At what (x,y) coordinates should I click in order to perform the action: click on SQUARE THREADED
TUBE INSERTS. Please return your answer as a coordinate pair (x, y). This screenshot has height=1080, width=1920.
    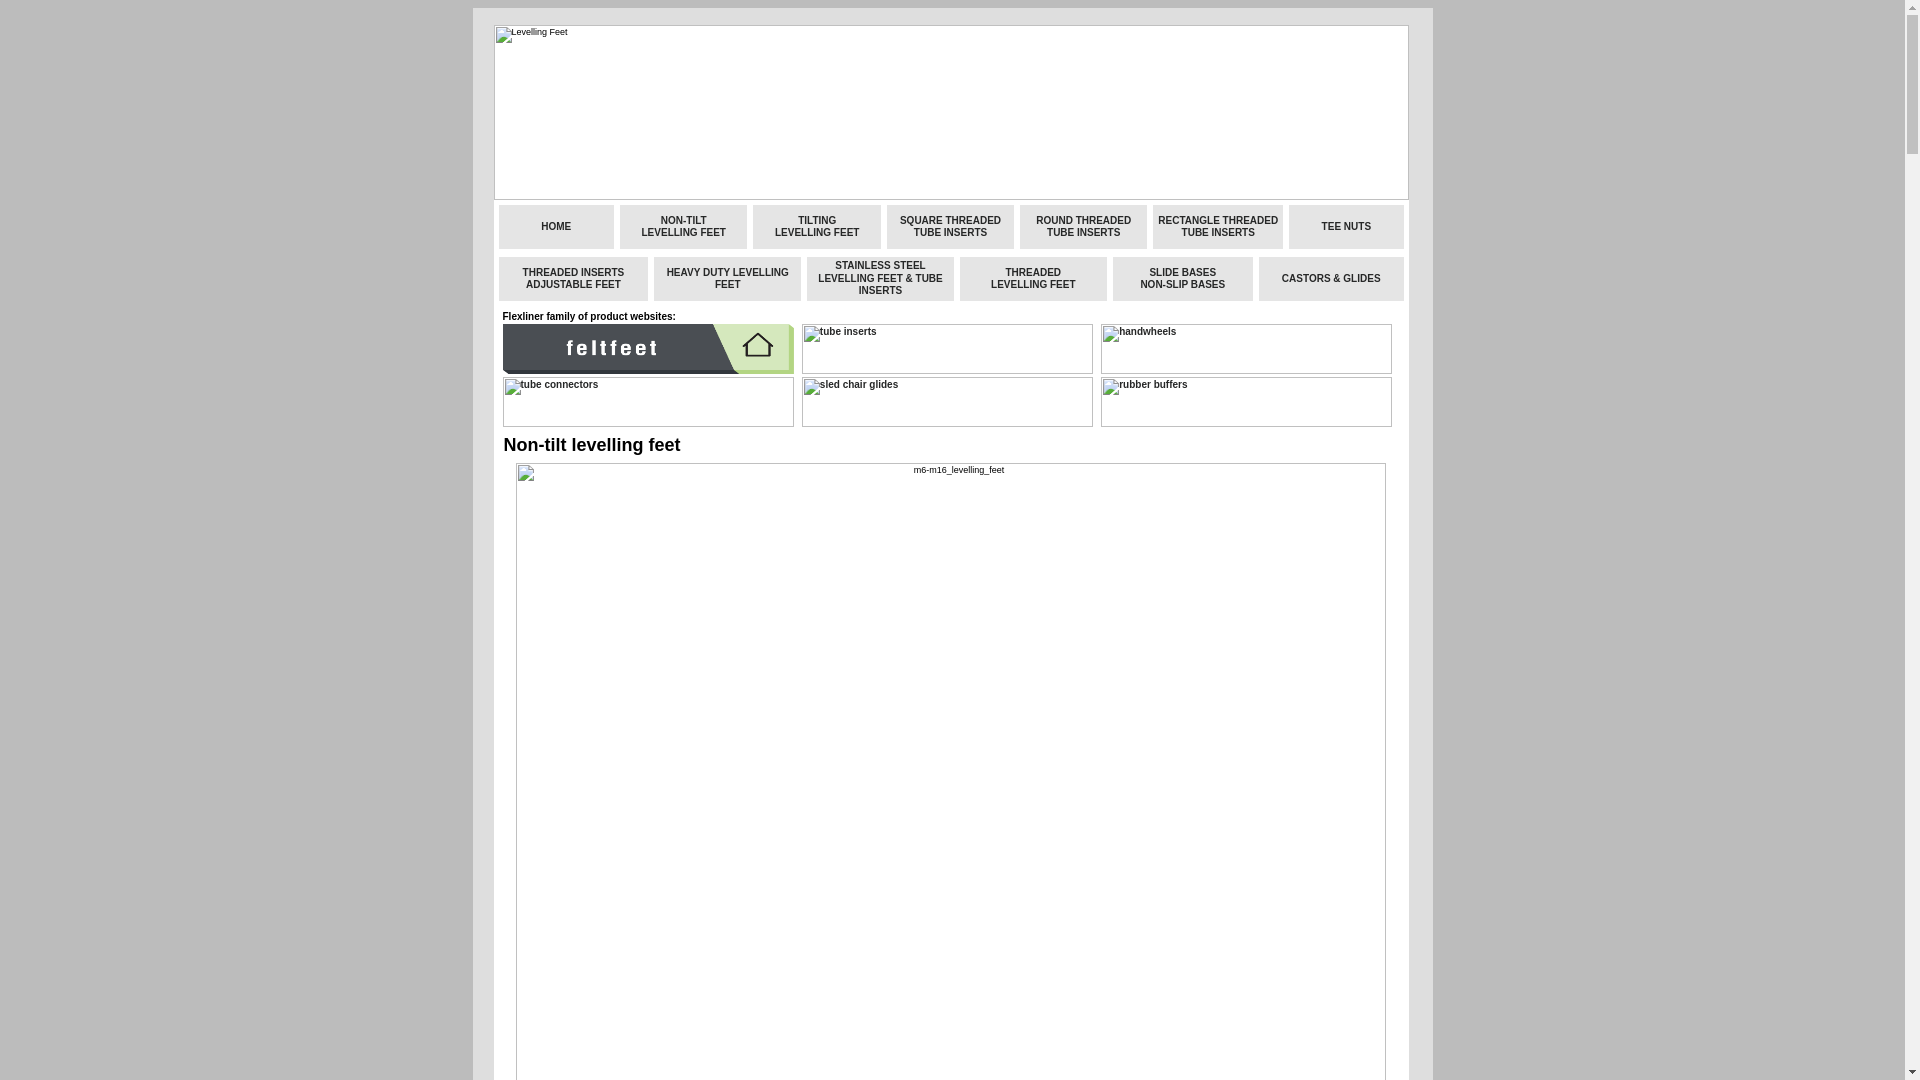
    Looking at the image, I should click on (950, 226).